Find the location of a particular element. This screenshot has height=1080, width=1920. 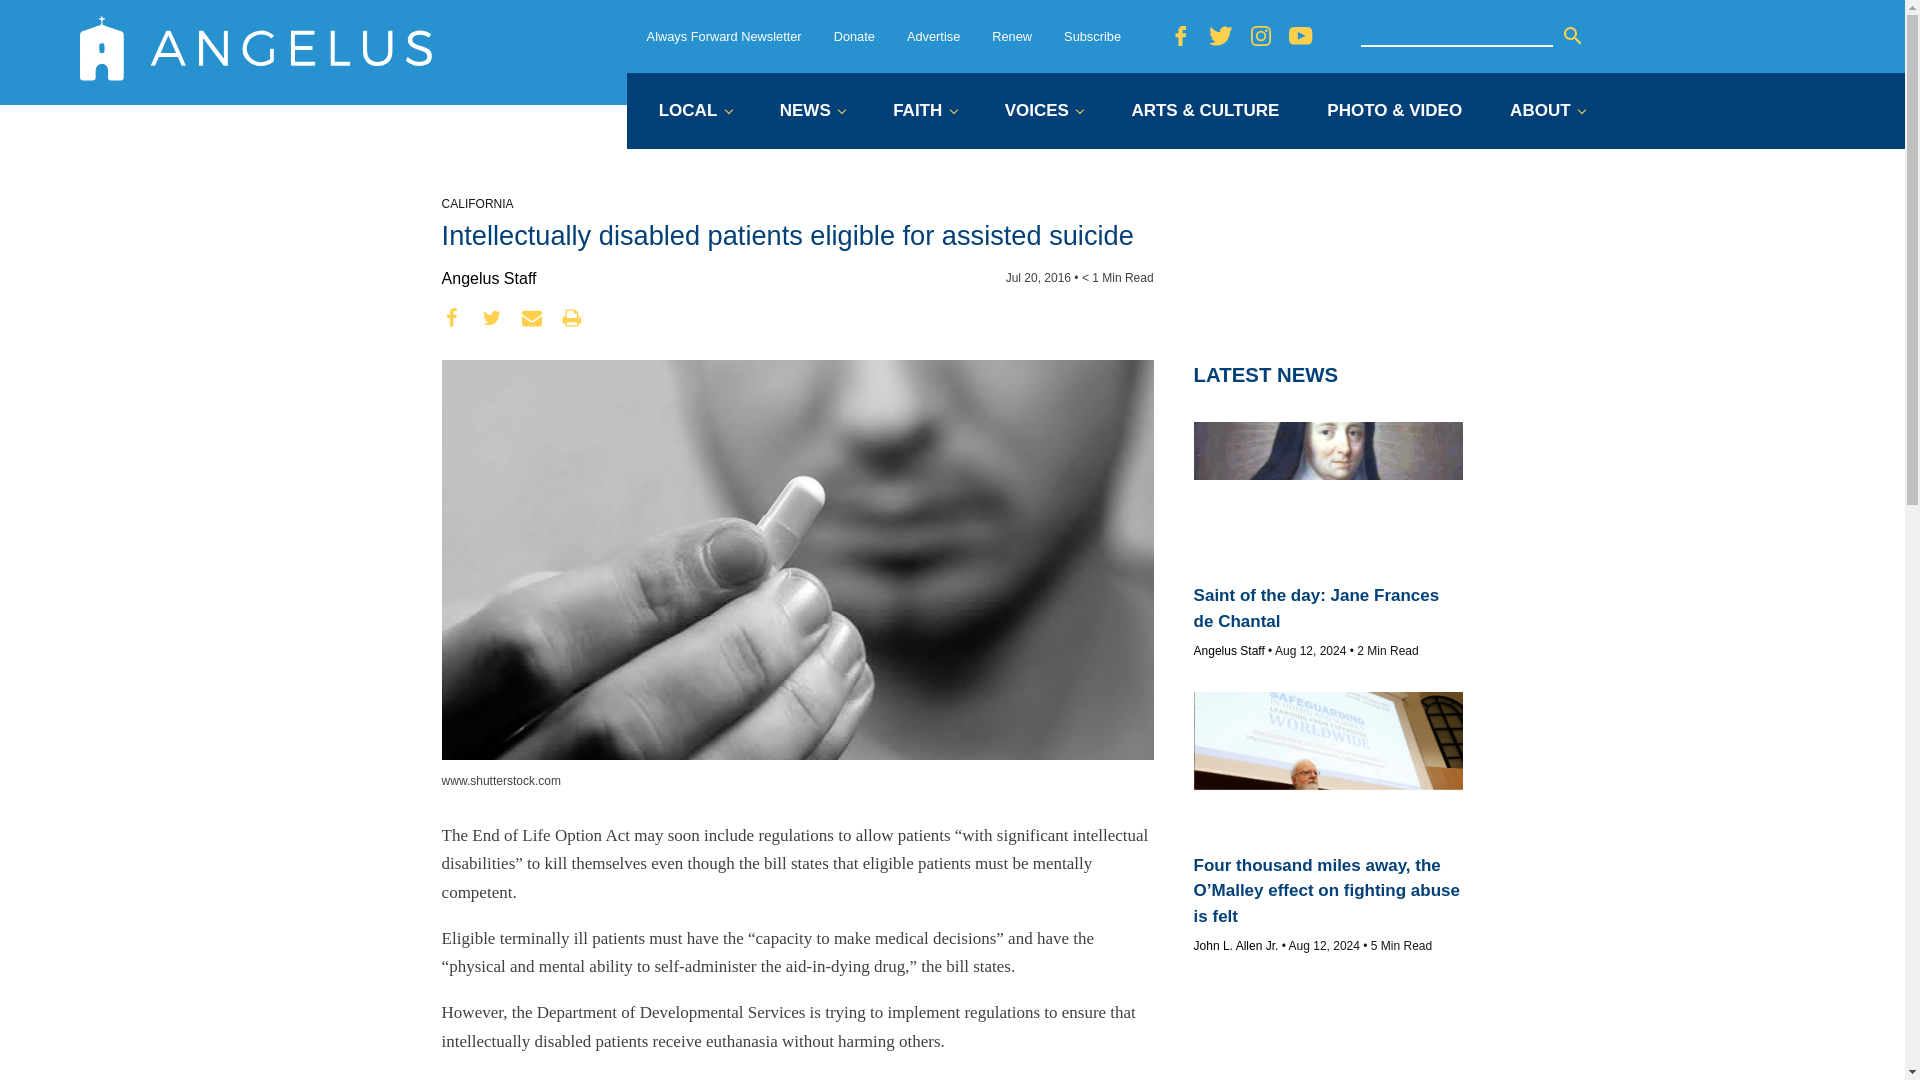

Posts by Angelus Staff is located at coordinates (489, 278).